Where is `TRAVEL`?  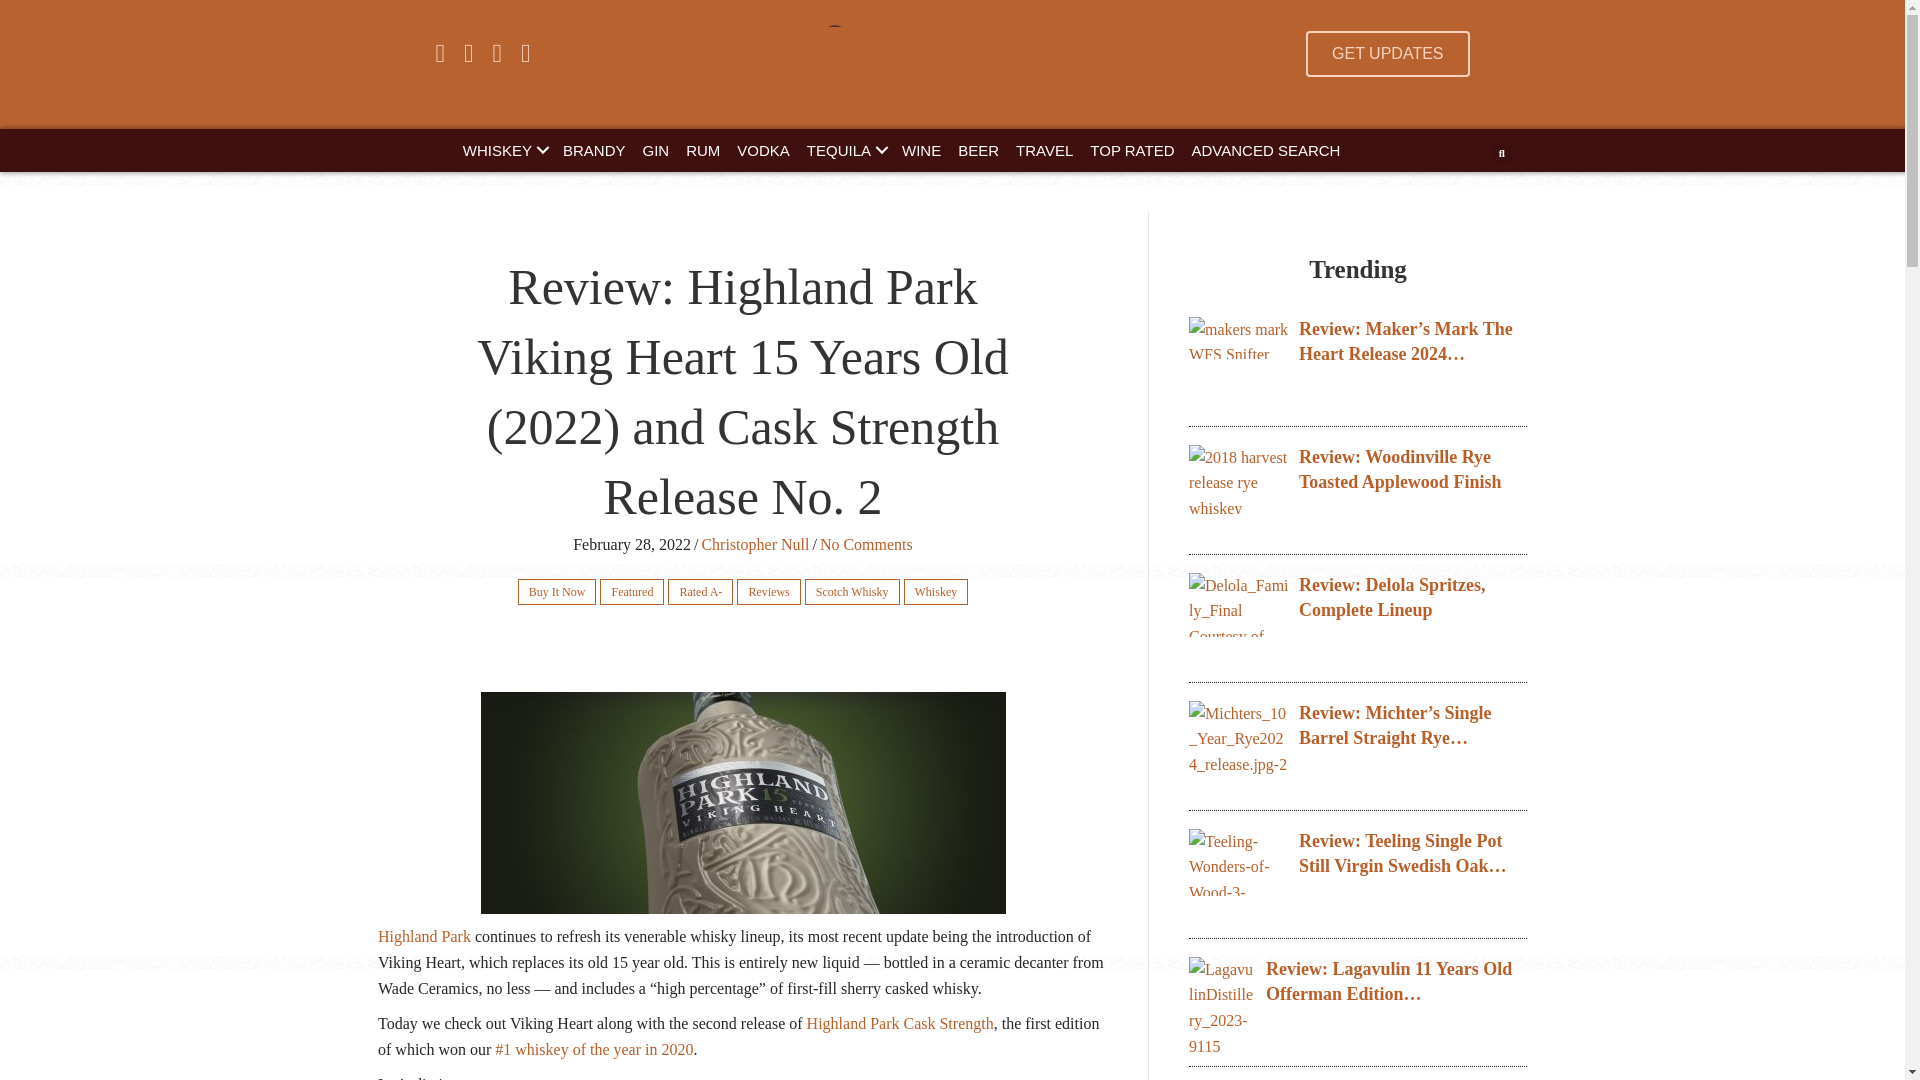 TRAVEL is located at coordinates (1044, 150).